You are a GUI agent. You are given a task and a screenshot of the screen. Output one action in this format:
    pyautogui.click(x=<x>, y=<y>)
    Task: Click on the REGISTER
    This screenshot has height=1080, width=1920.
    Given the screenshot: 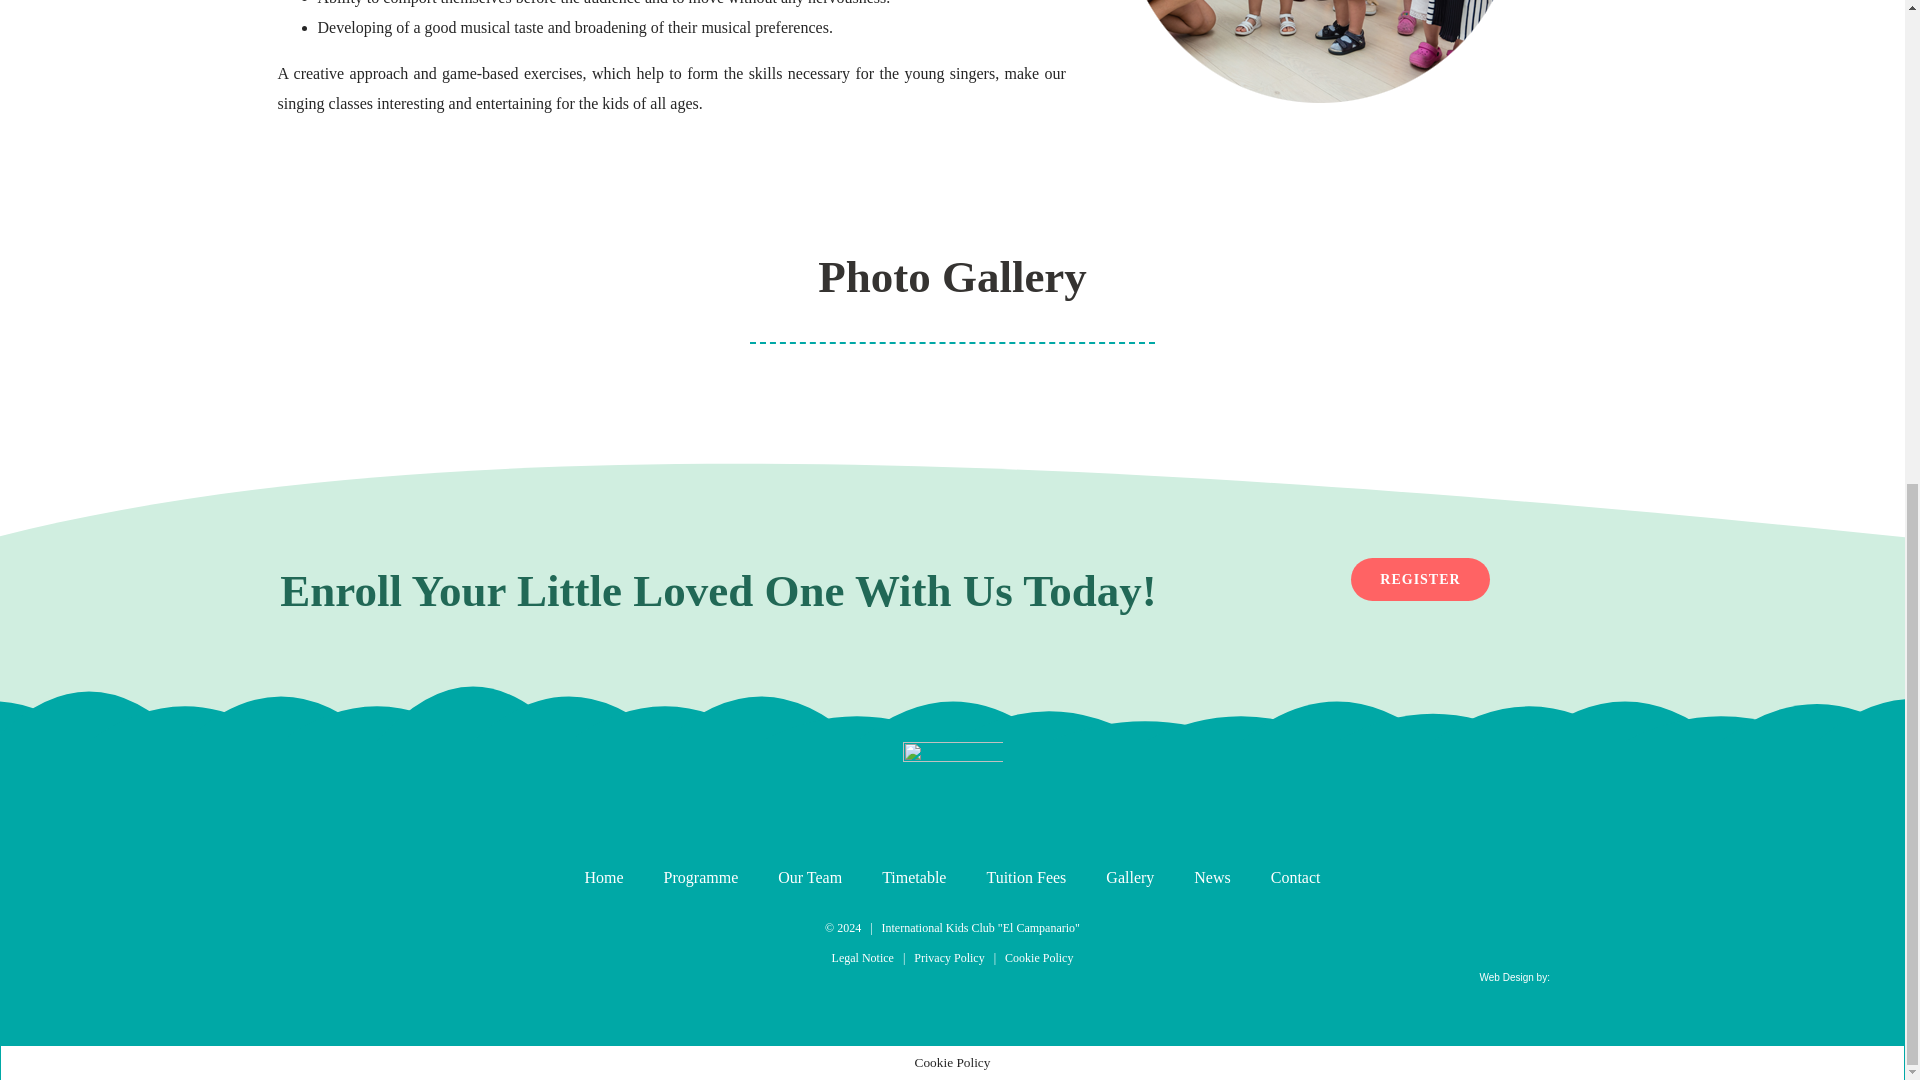 What is the action you would take?
    pyautogui.click(x=1420, y=579)
    